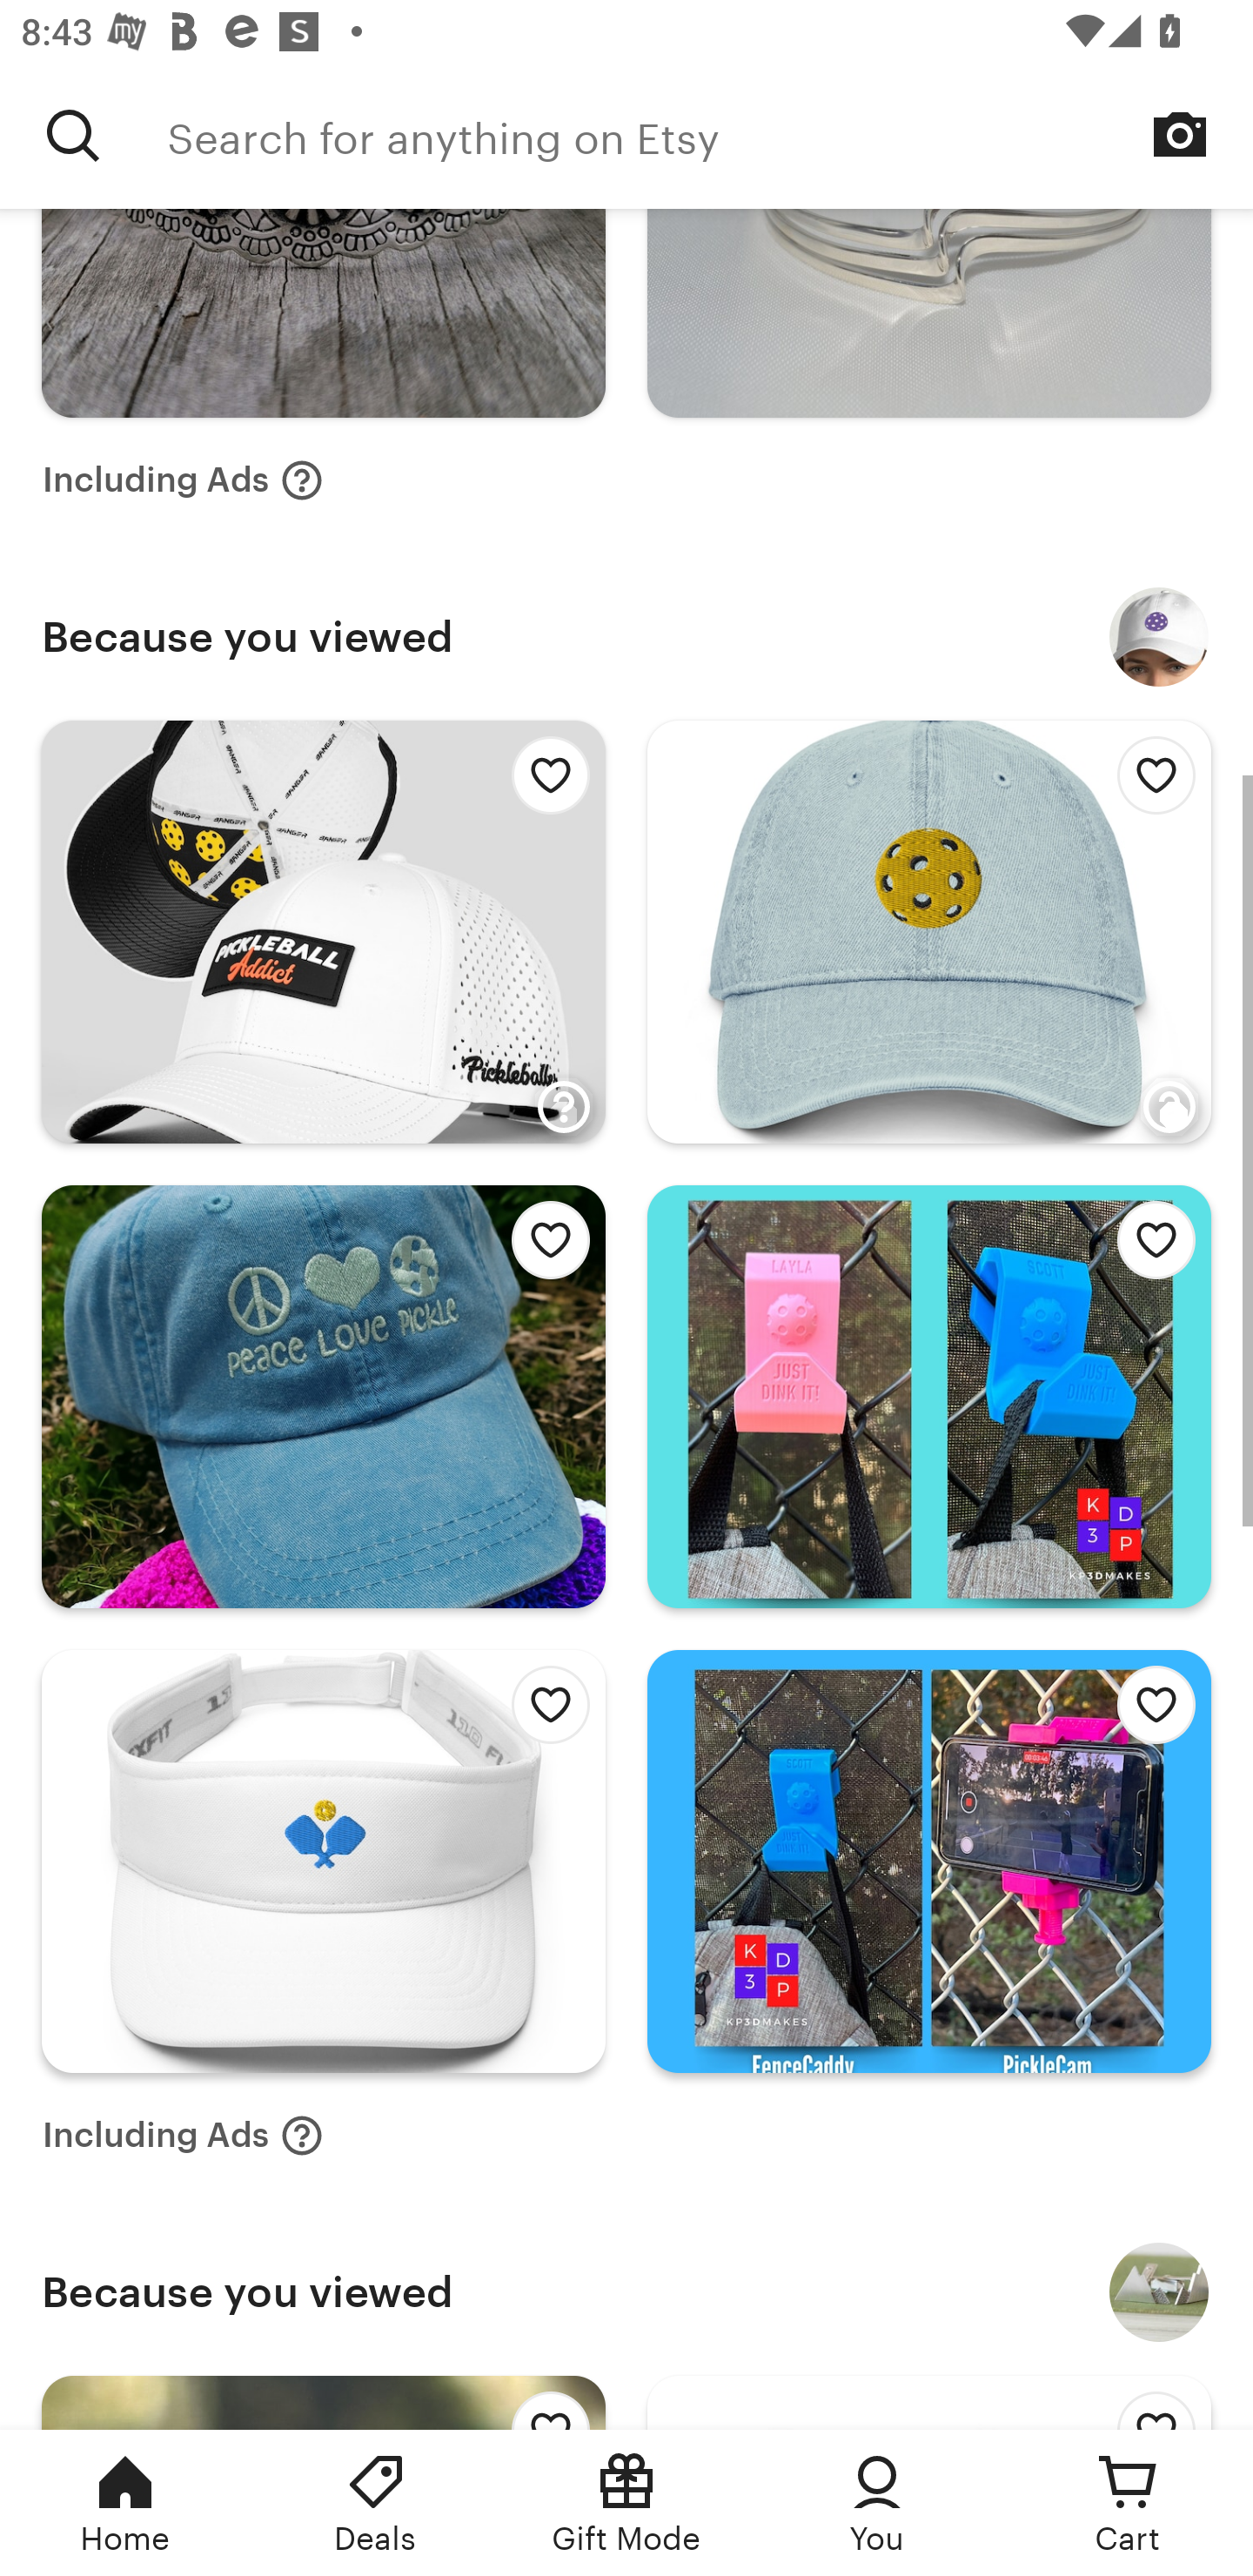 The height and width of the screenshot is (2576, 1253). What do you see at coordinates (183, 2135) in the screenshot?
I see `Including Ads` at bounding box center [183, 2135].